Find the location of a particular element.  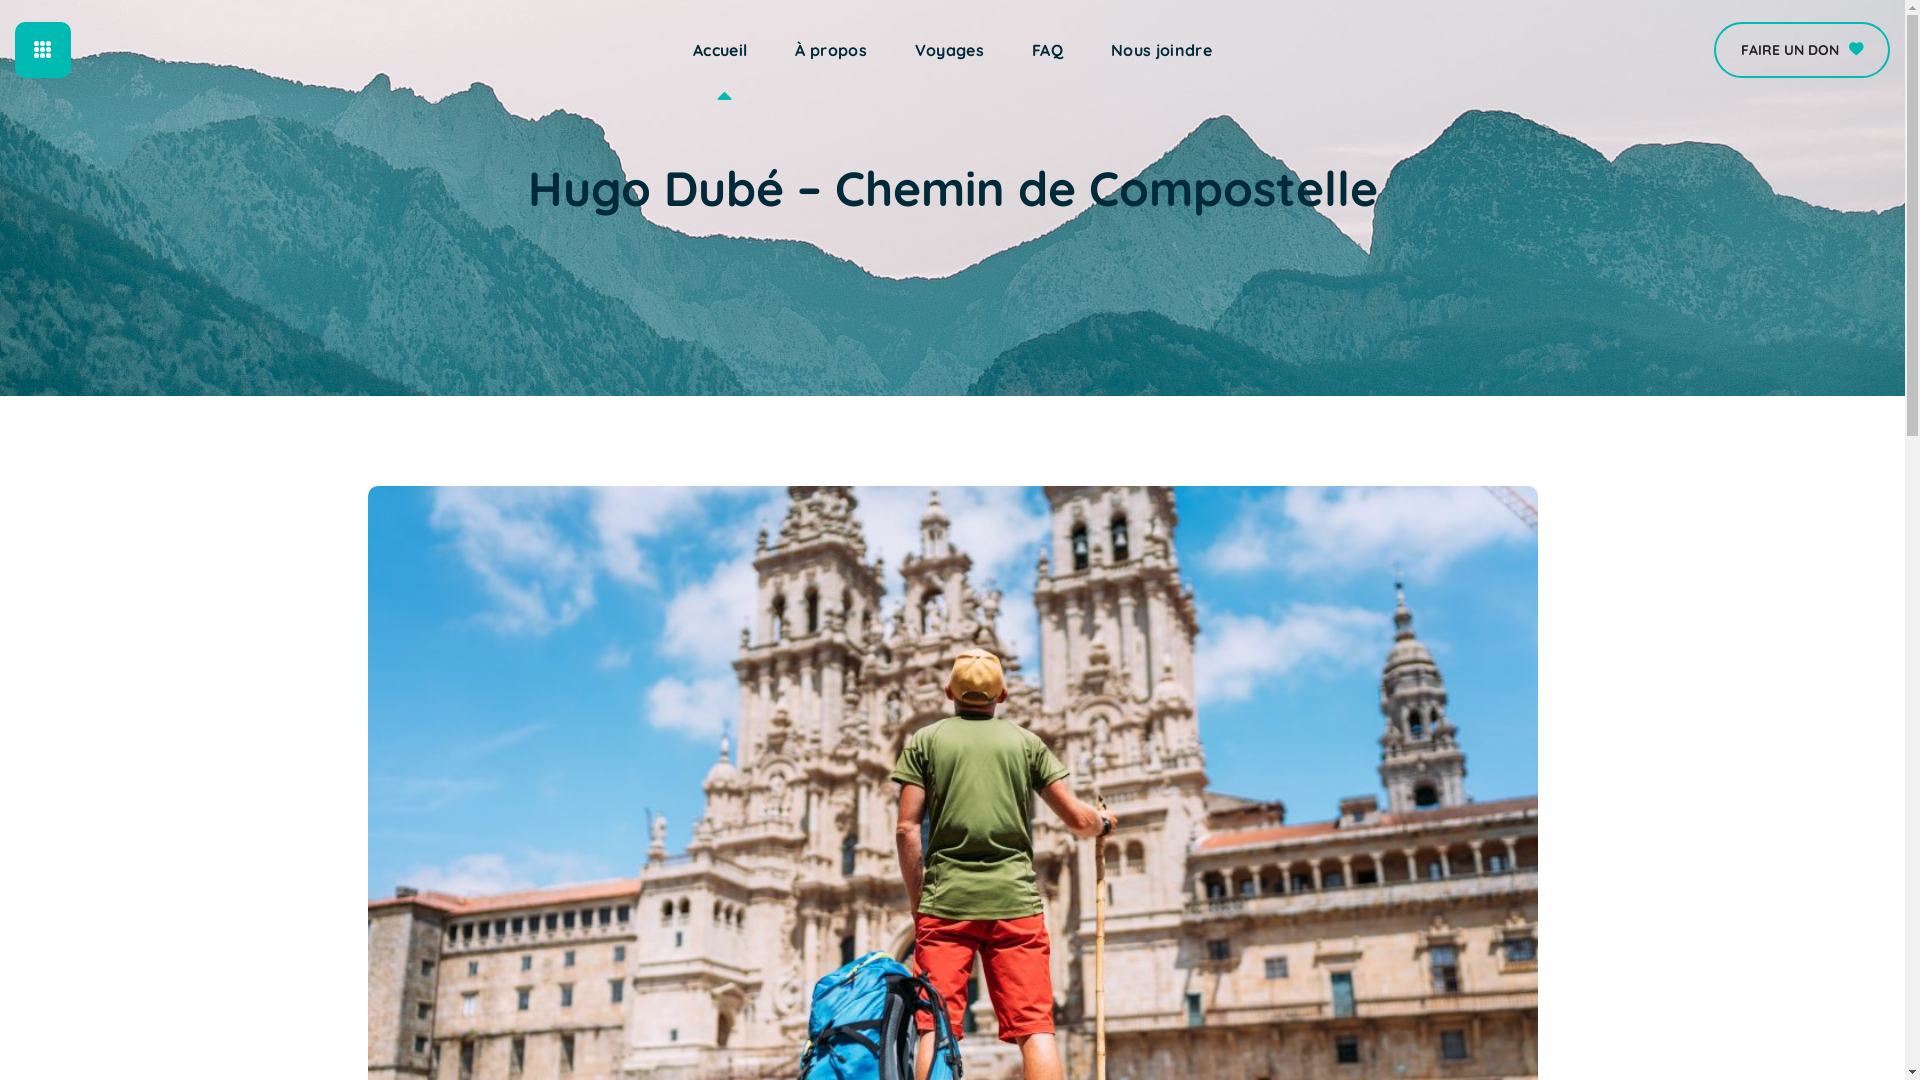

FAIRE UN DON is located at coordinates (1802, 50).